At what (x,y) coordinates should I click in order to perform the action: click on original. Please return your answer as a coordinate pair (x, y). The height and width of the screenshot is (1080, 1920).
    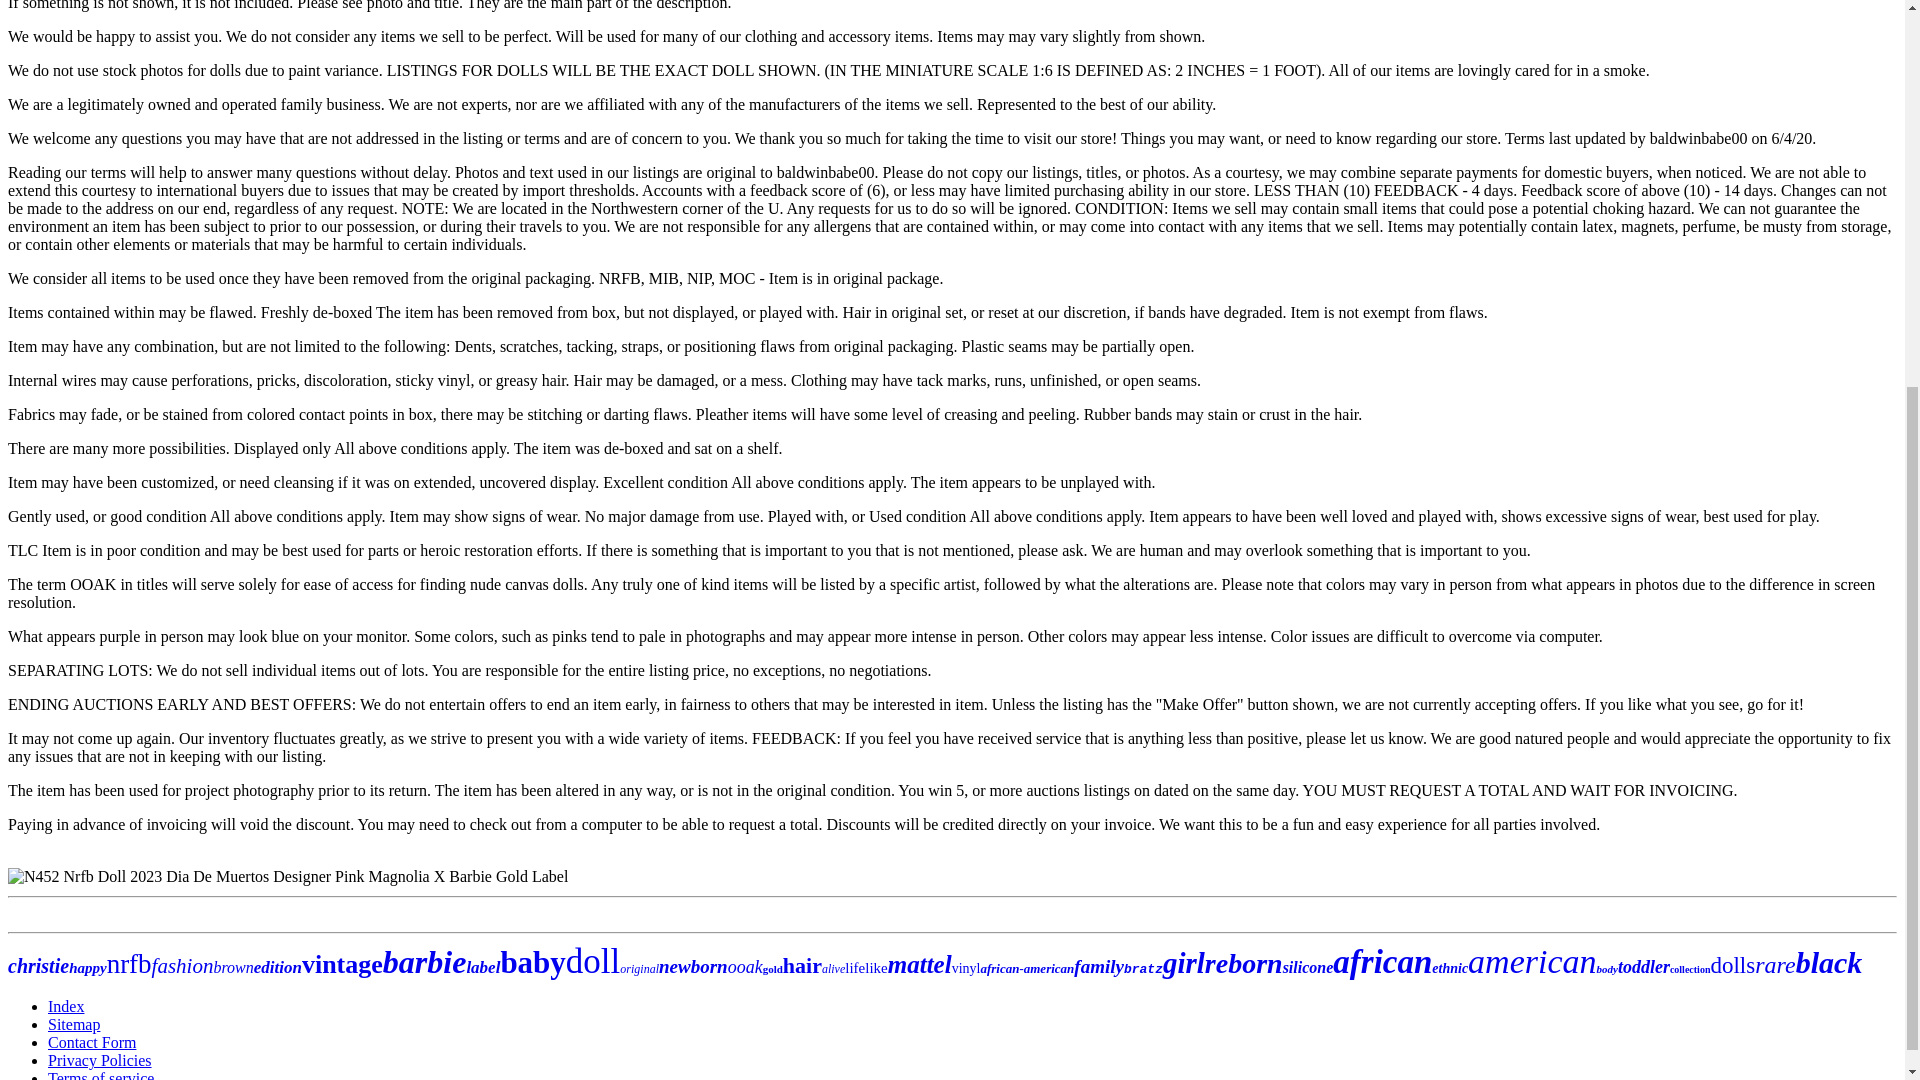
    Looking at the image, I should click on (639, 969).